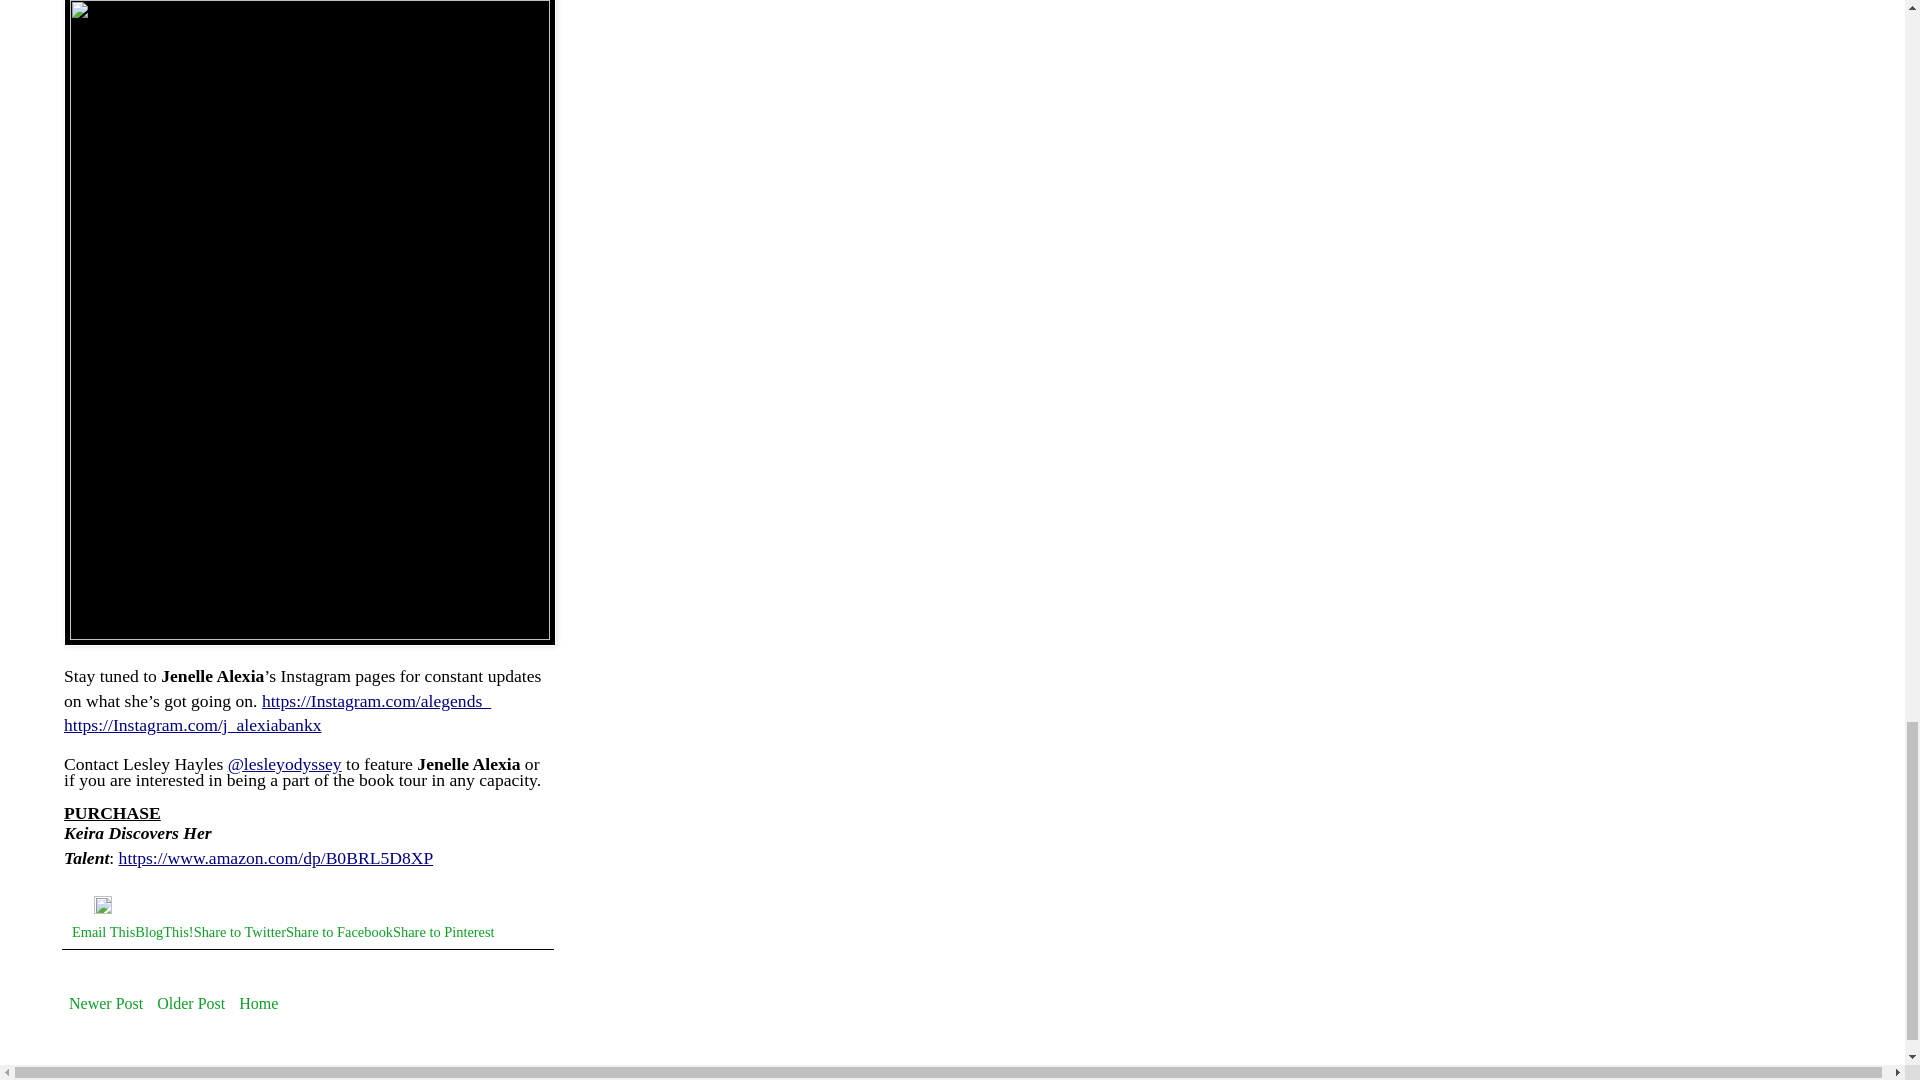 Image resolution: width=1920 pixels, height=1080 pixels. What do you see at coordinates (83, 908) in the screenshot?
I see `Email Post` at bounding box center [83, 908].